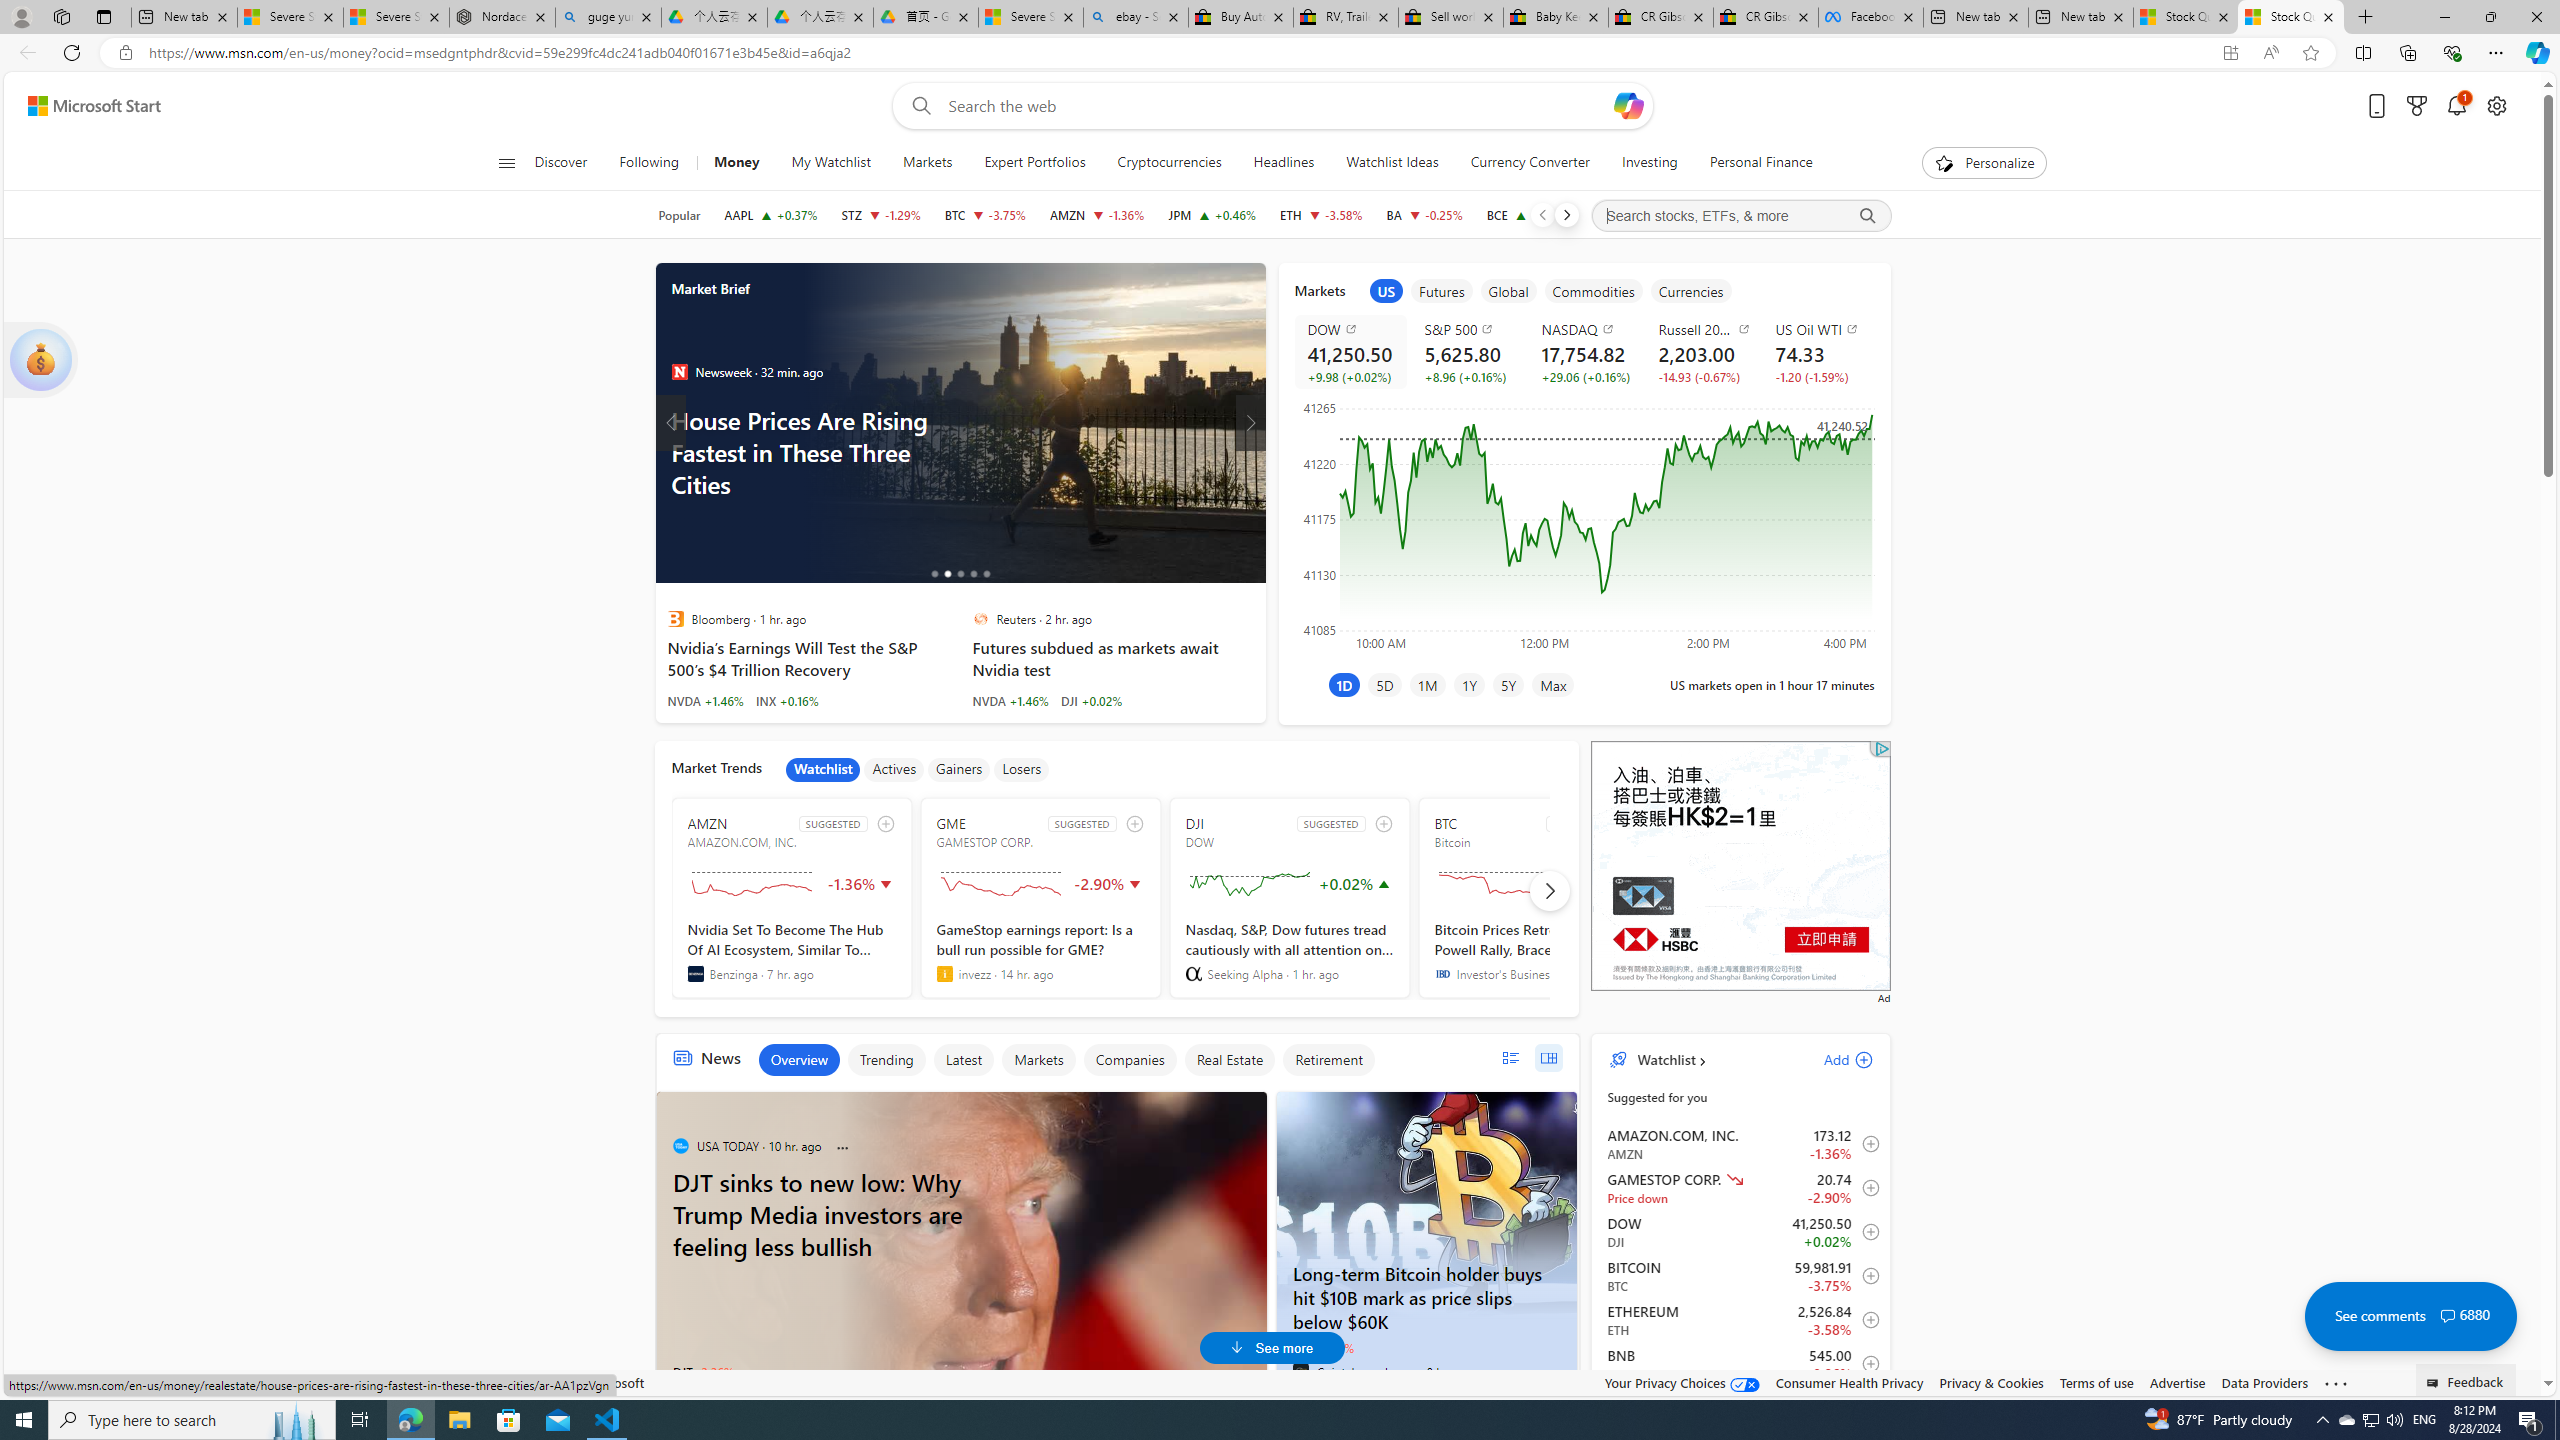 This screenshot has width=2560, height=1440. I want to click on Trending, so click(886, 1060).